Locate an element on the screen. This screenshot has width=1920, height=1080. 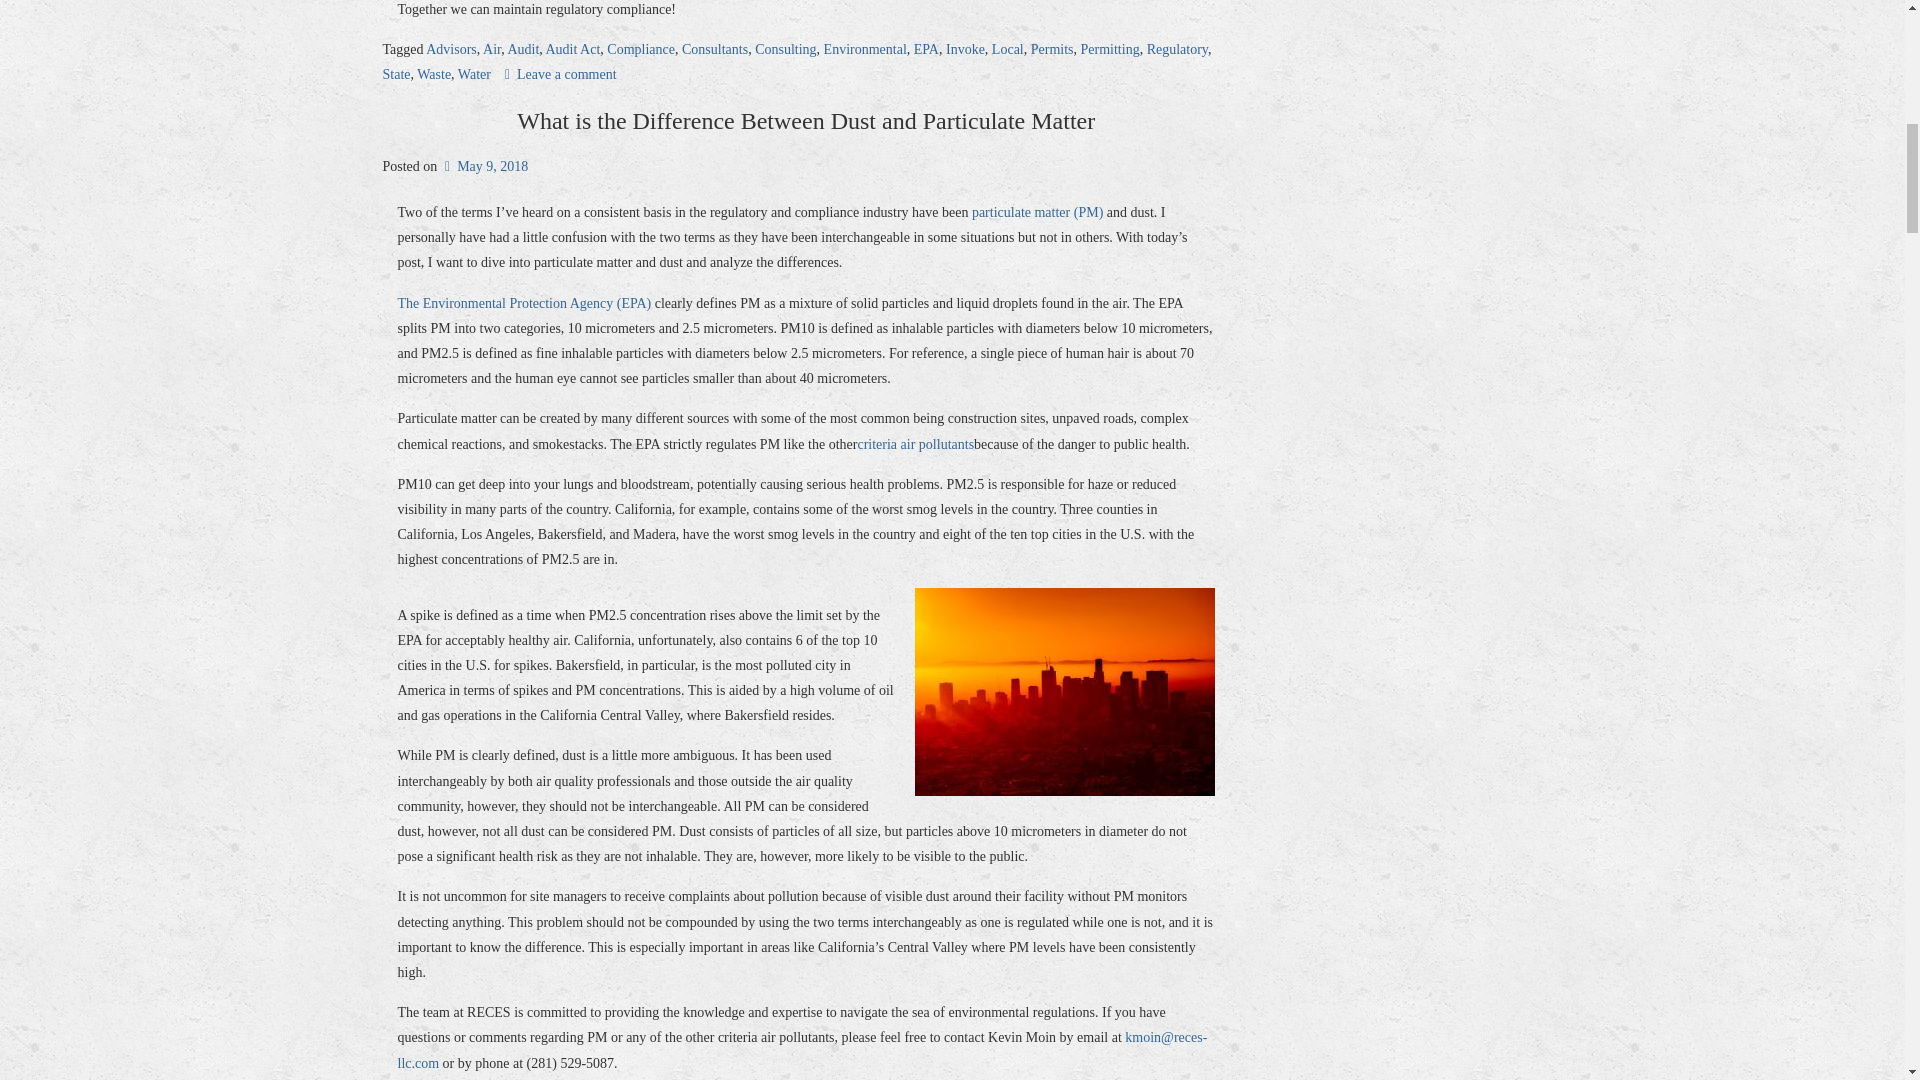
Environmental is located at coordinates (864, 50).